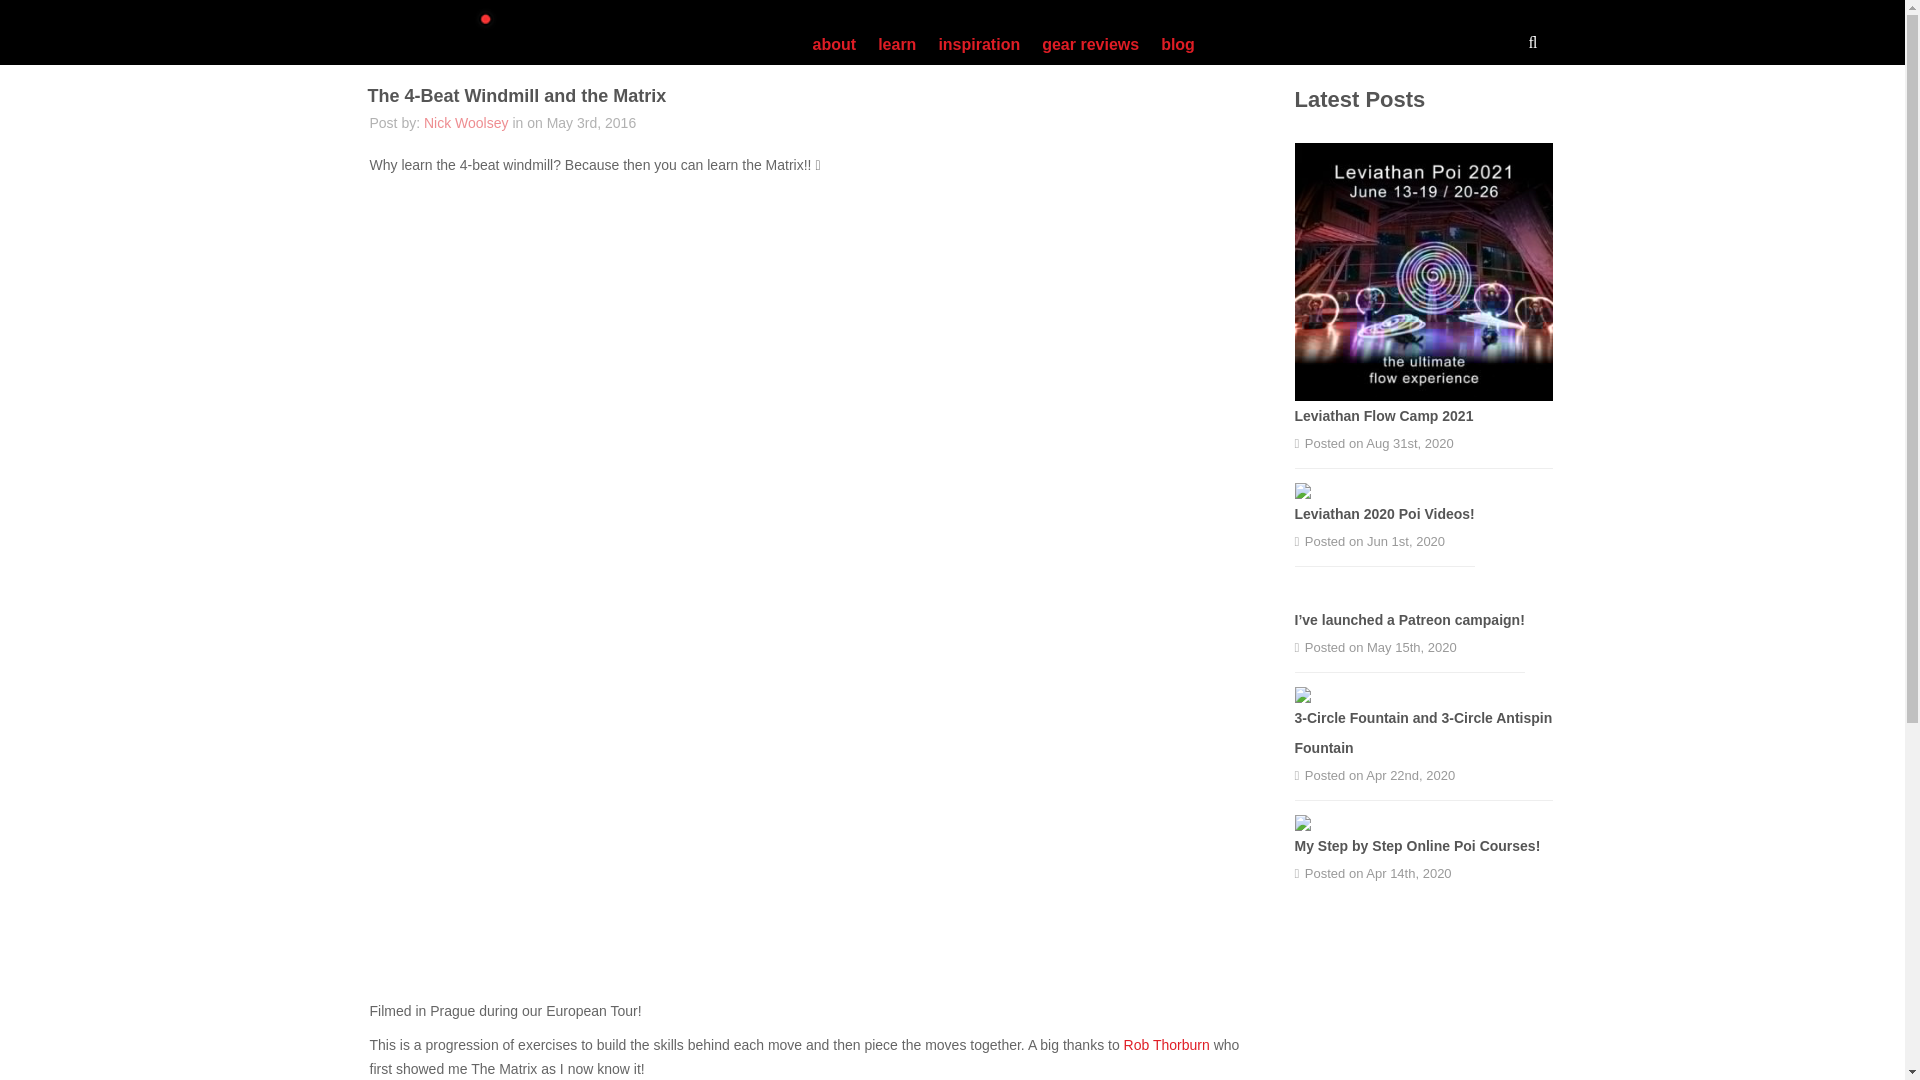 This screenshot has height=1080, width=1920. I want to click on Leviathan Flow Camp 2021, so click(1383, 416).